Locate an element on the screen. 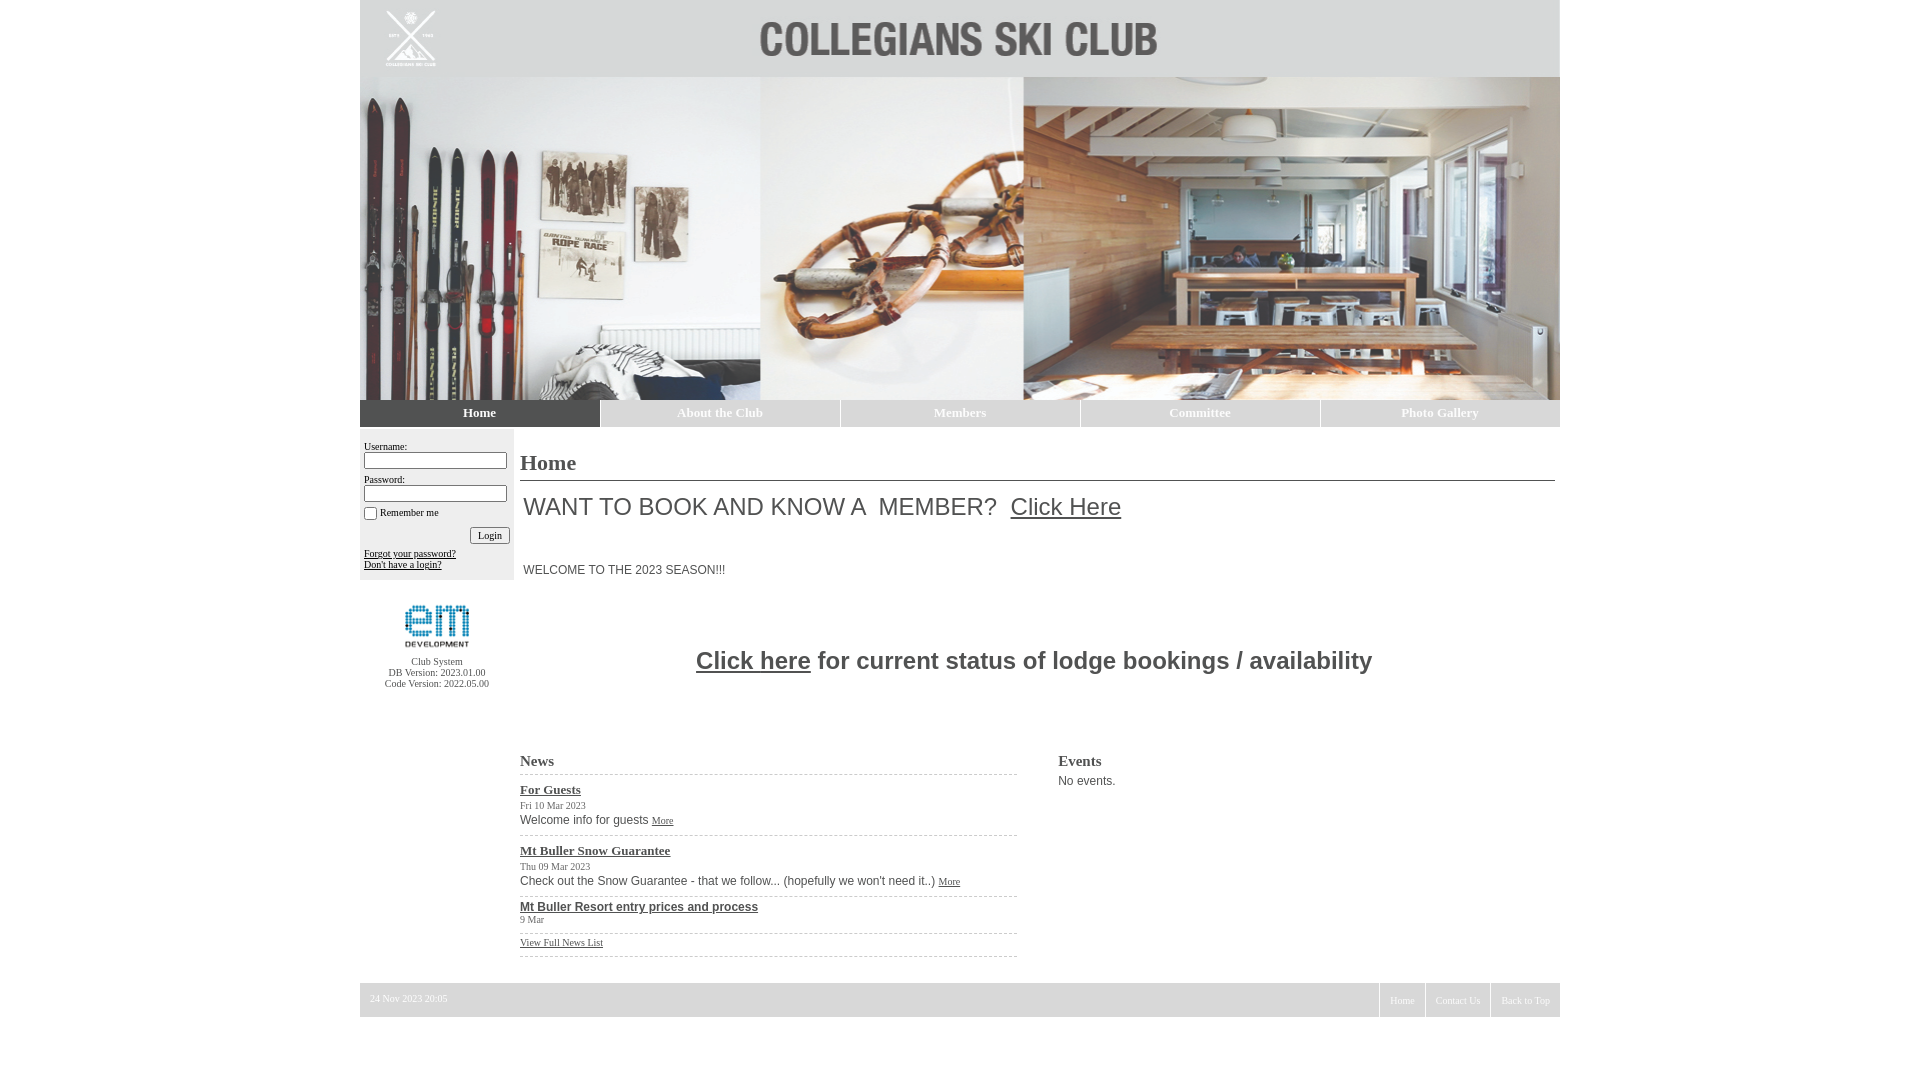 The width and height of the screenshot is (1920, 1080). Login is located at coordinates (490, 536).